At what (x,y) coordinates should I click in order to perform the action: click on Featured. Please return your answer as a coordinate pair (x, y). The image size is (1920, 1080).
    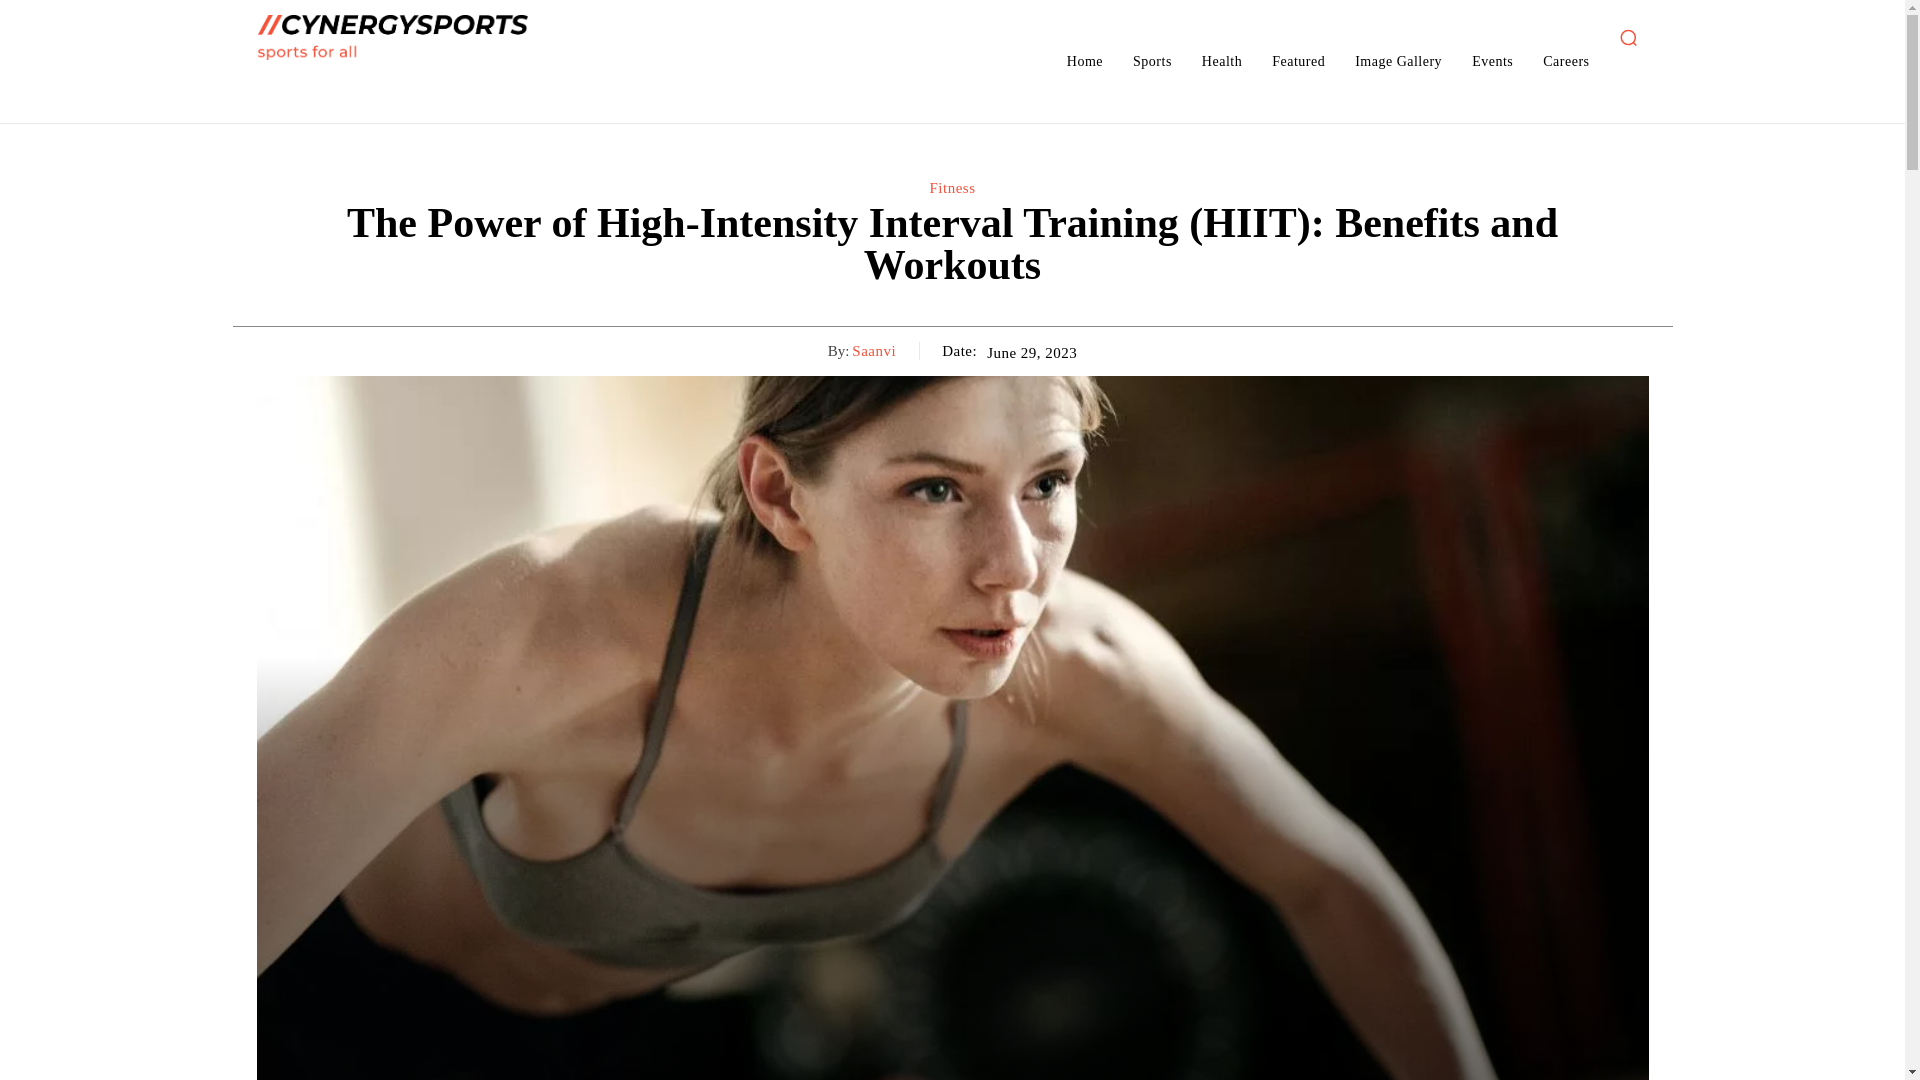
    Looking at the image, I should click on (1298, 61).